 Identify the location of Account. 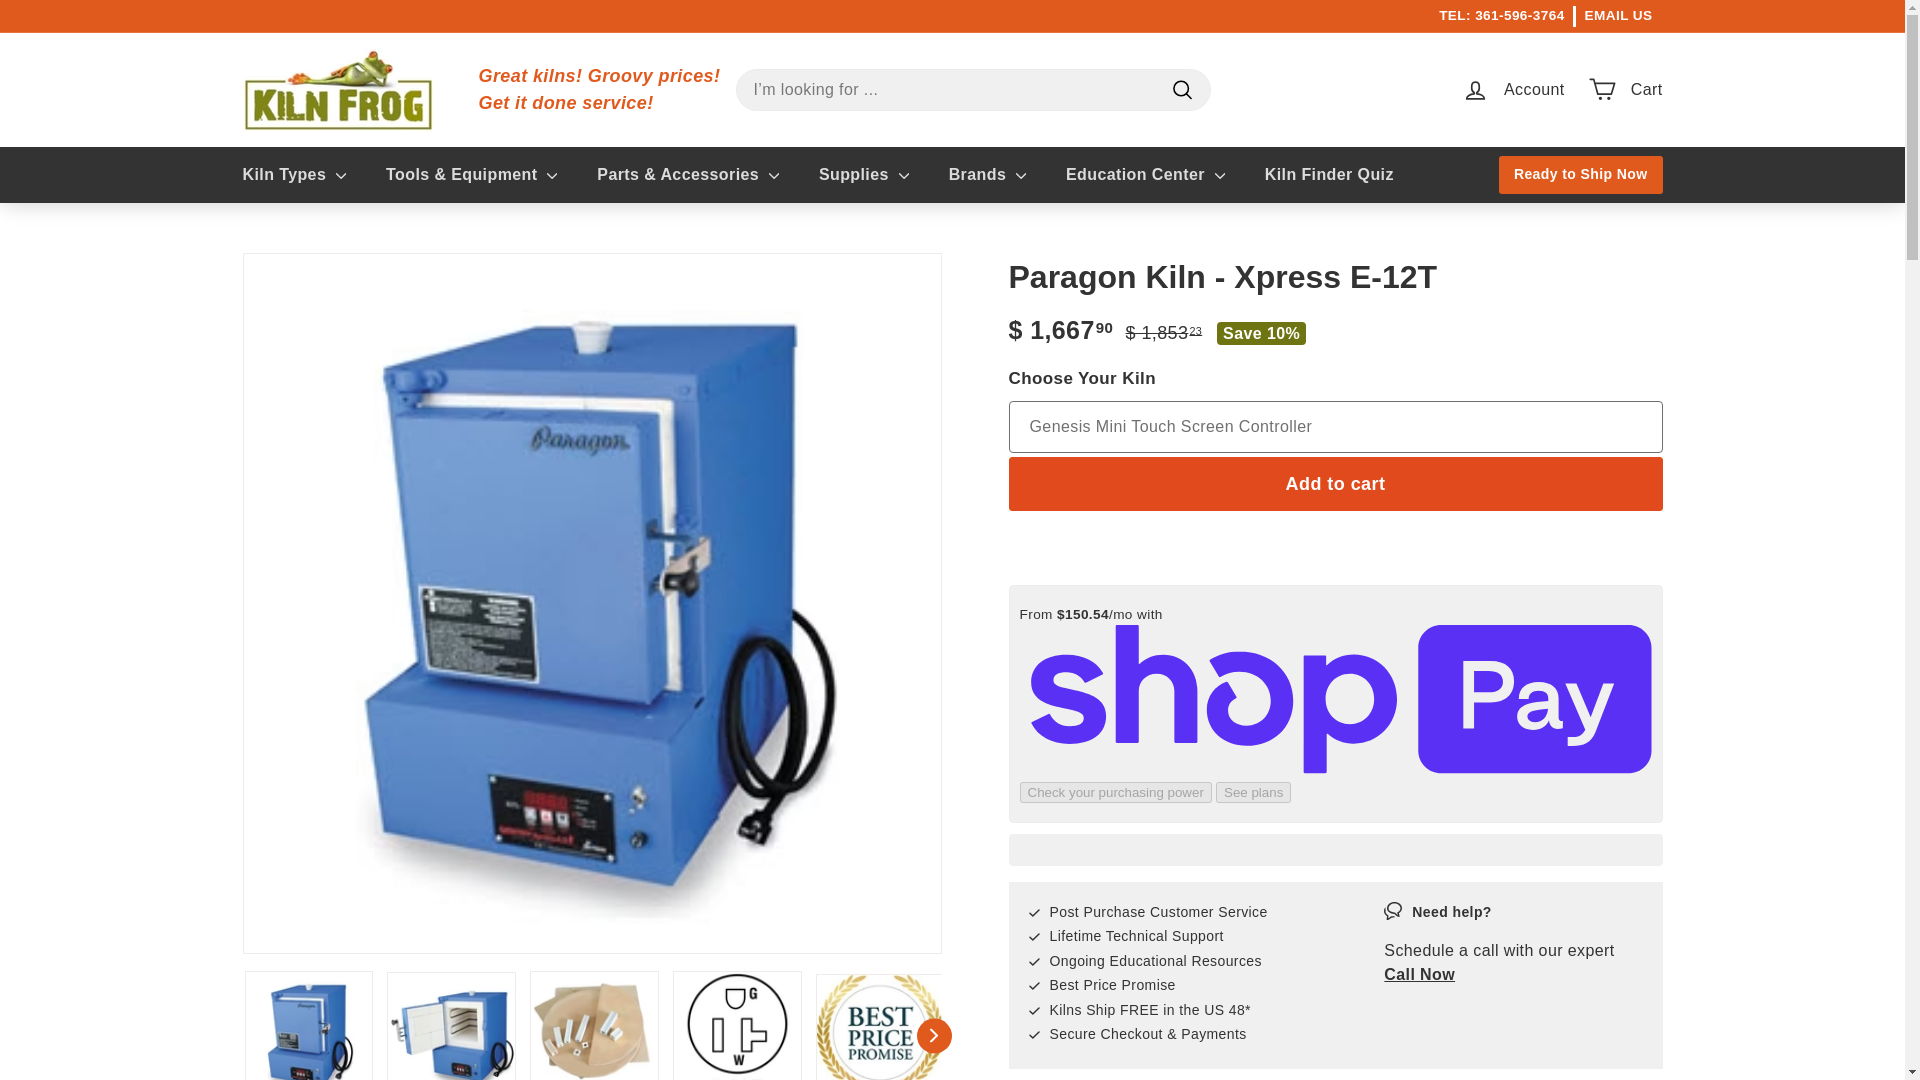
(1512, 89).